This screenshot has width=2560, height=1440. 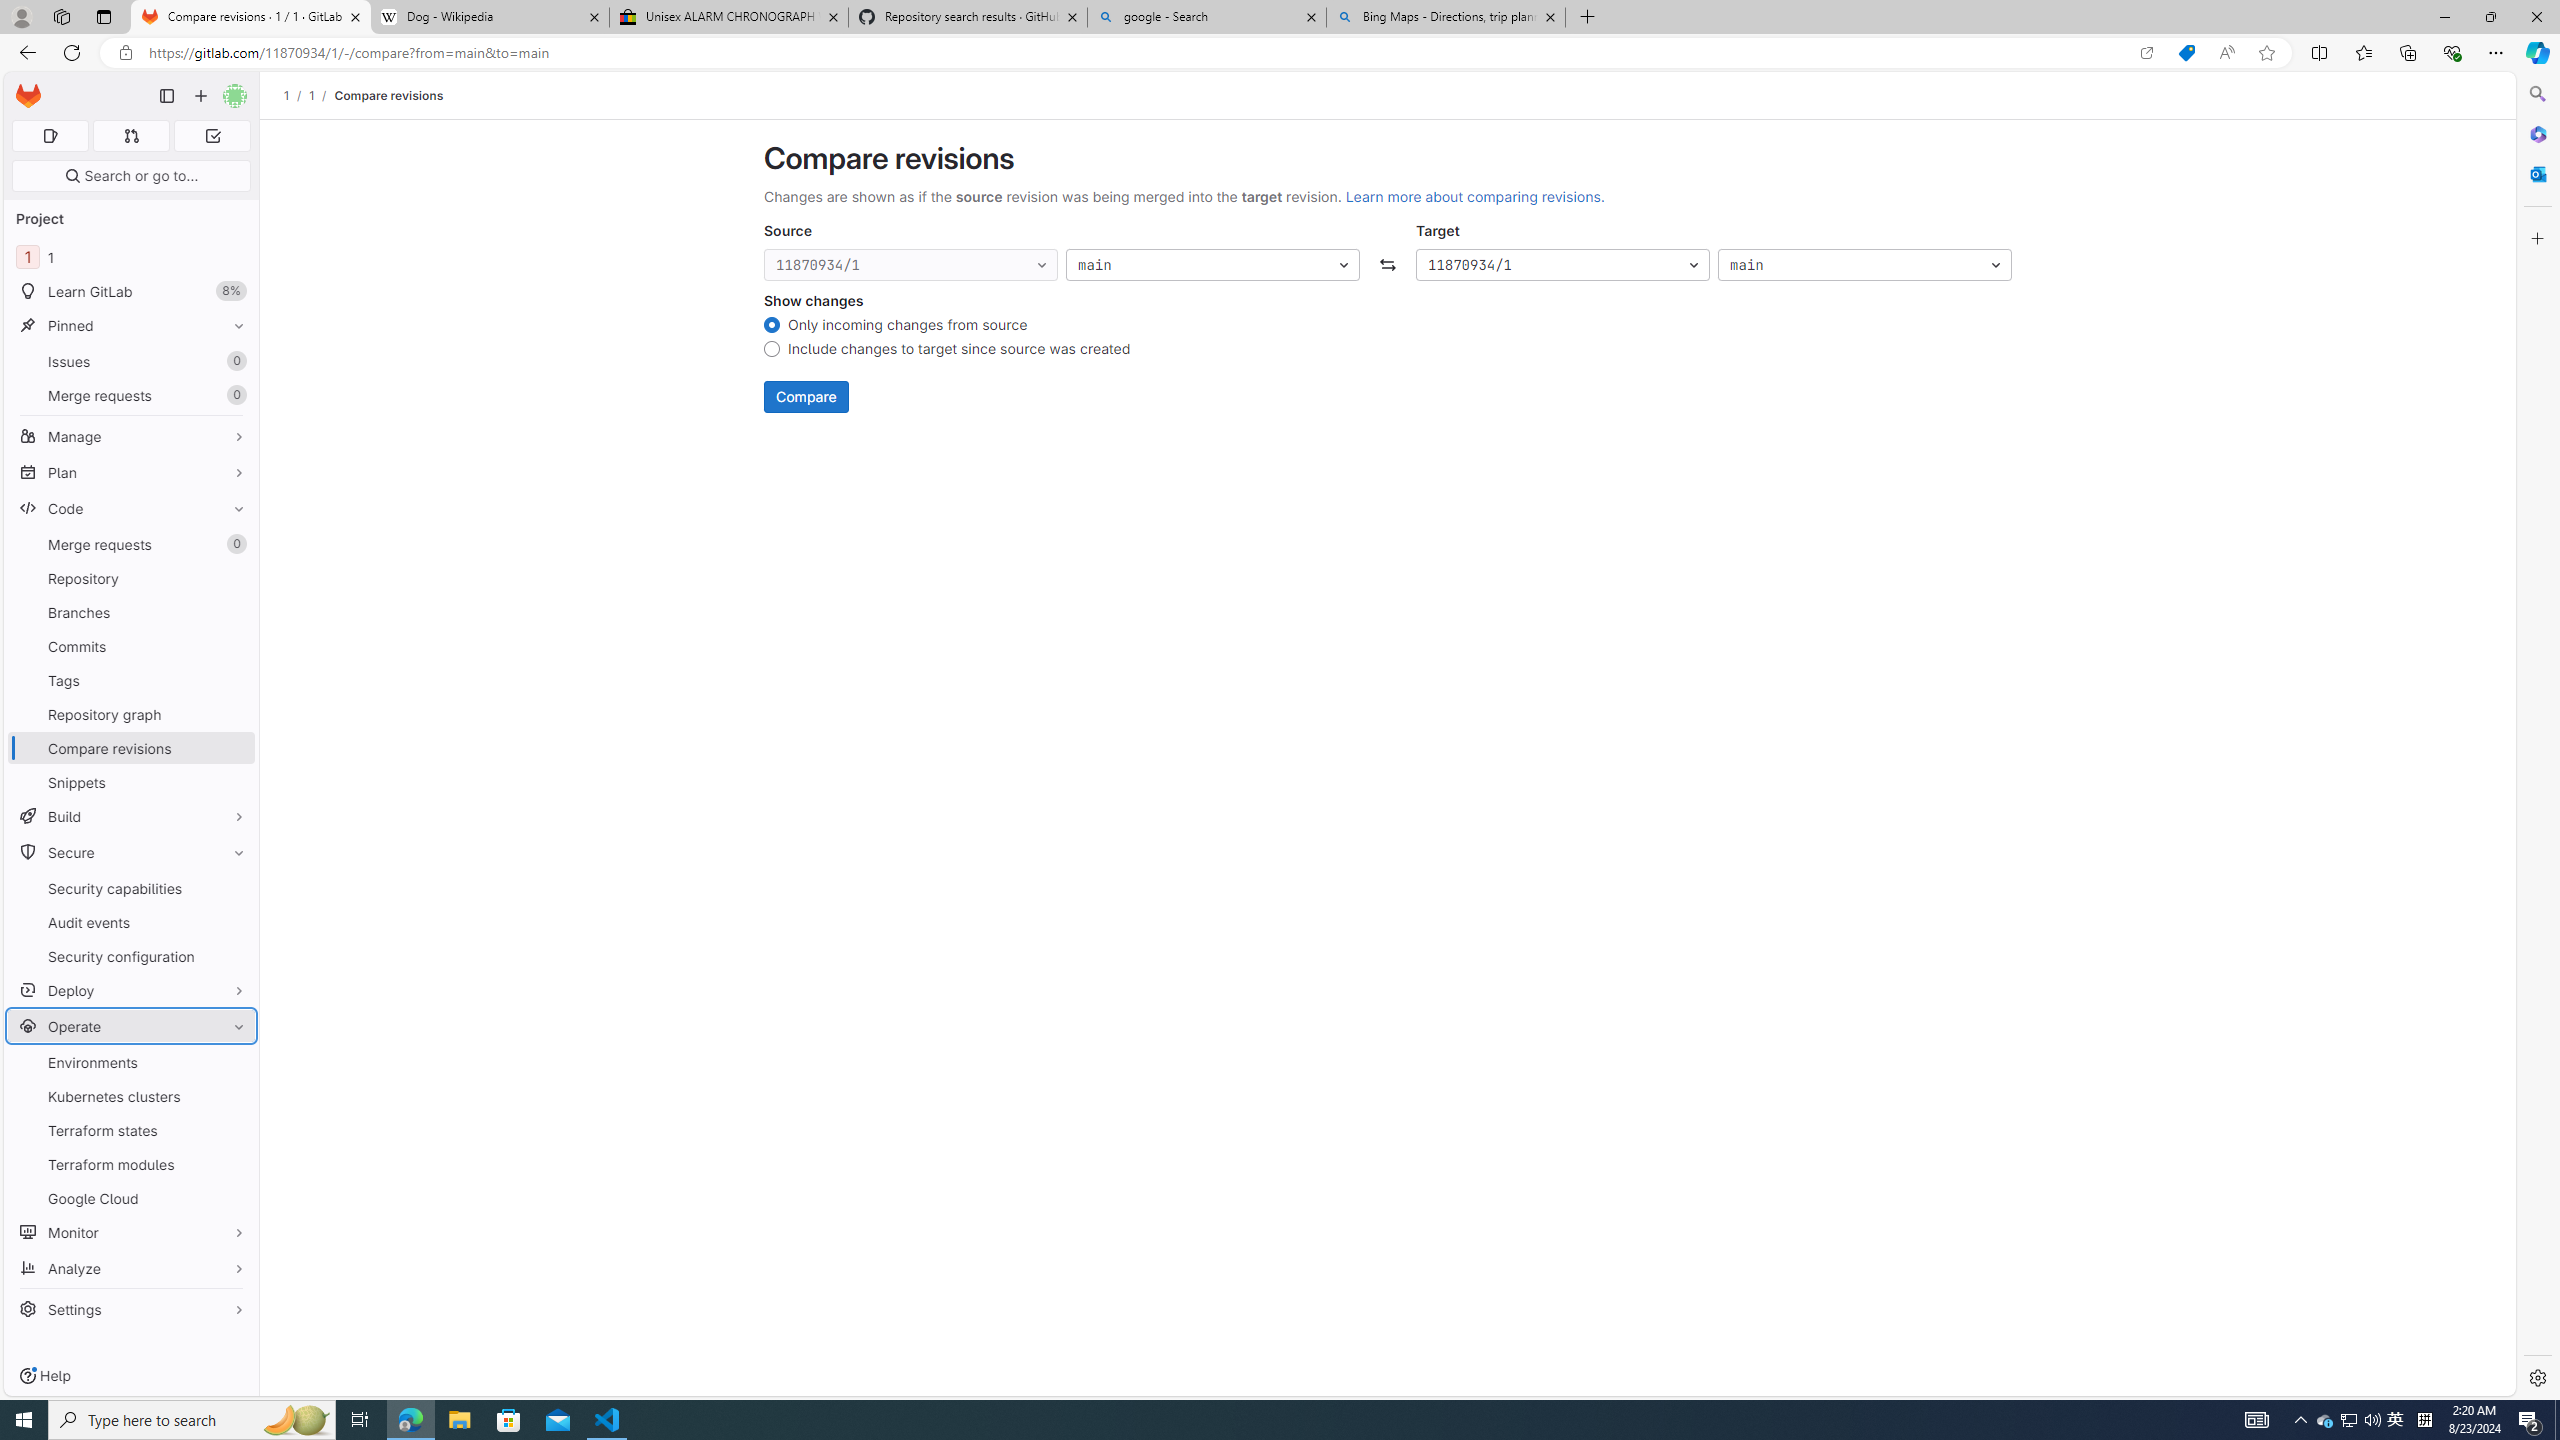 What do you see at coordinates (132, 612) in the screenshot?
I see `Branches` at bounding box center [132, 612].